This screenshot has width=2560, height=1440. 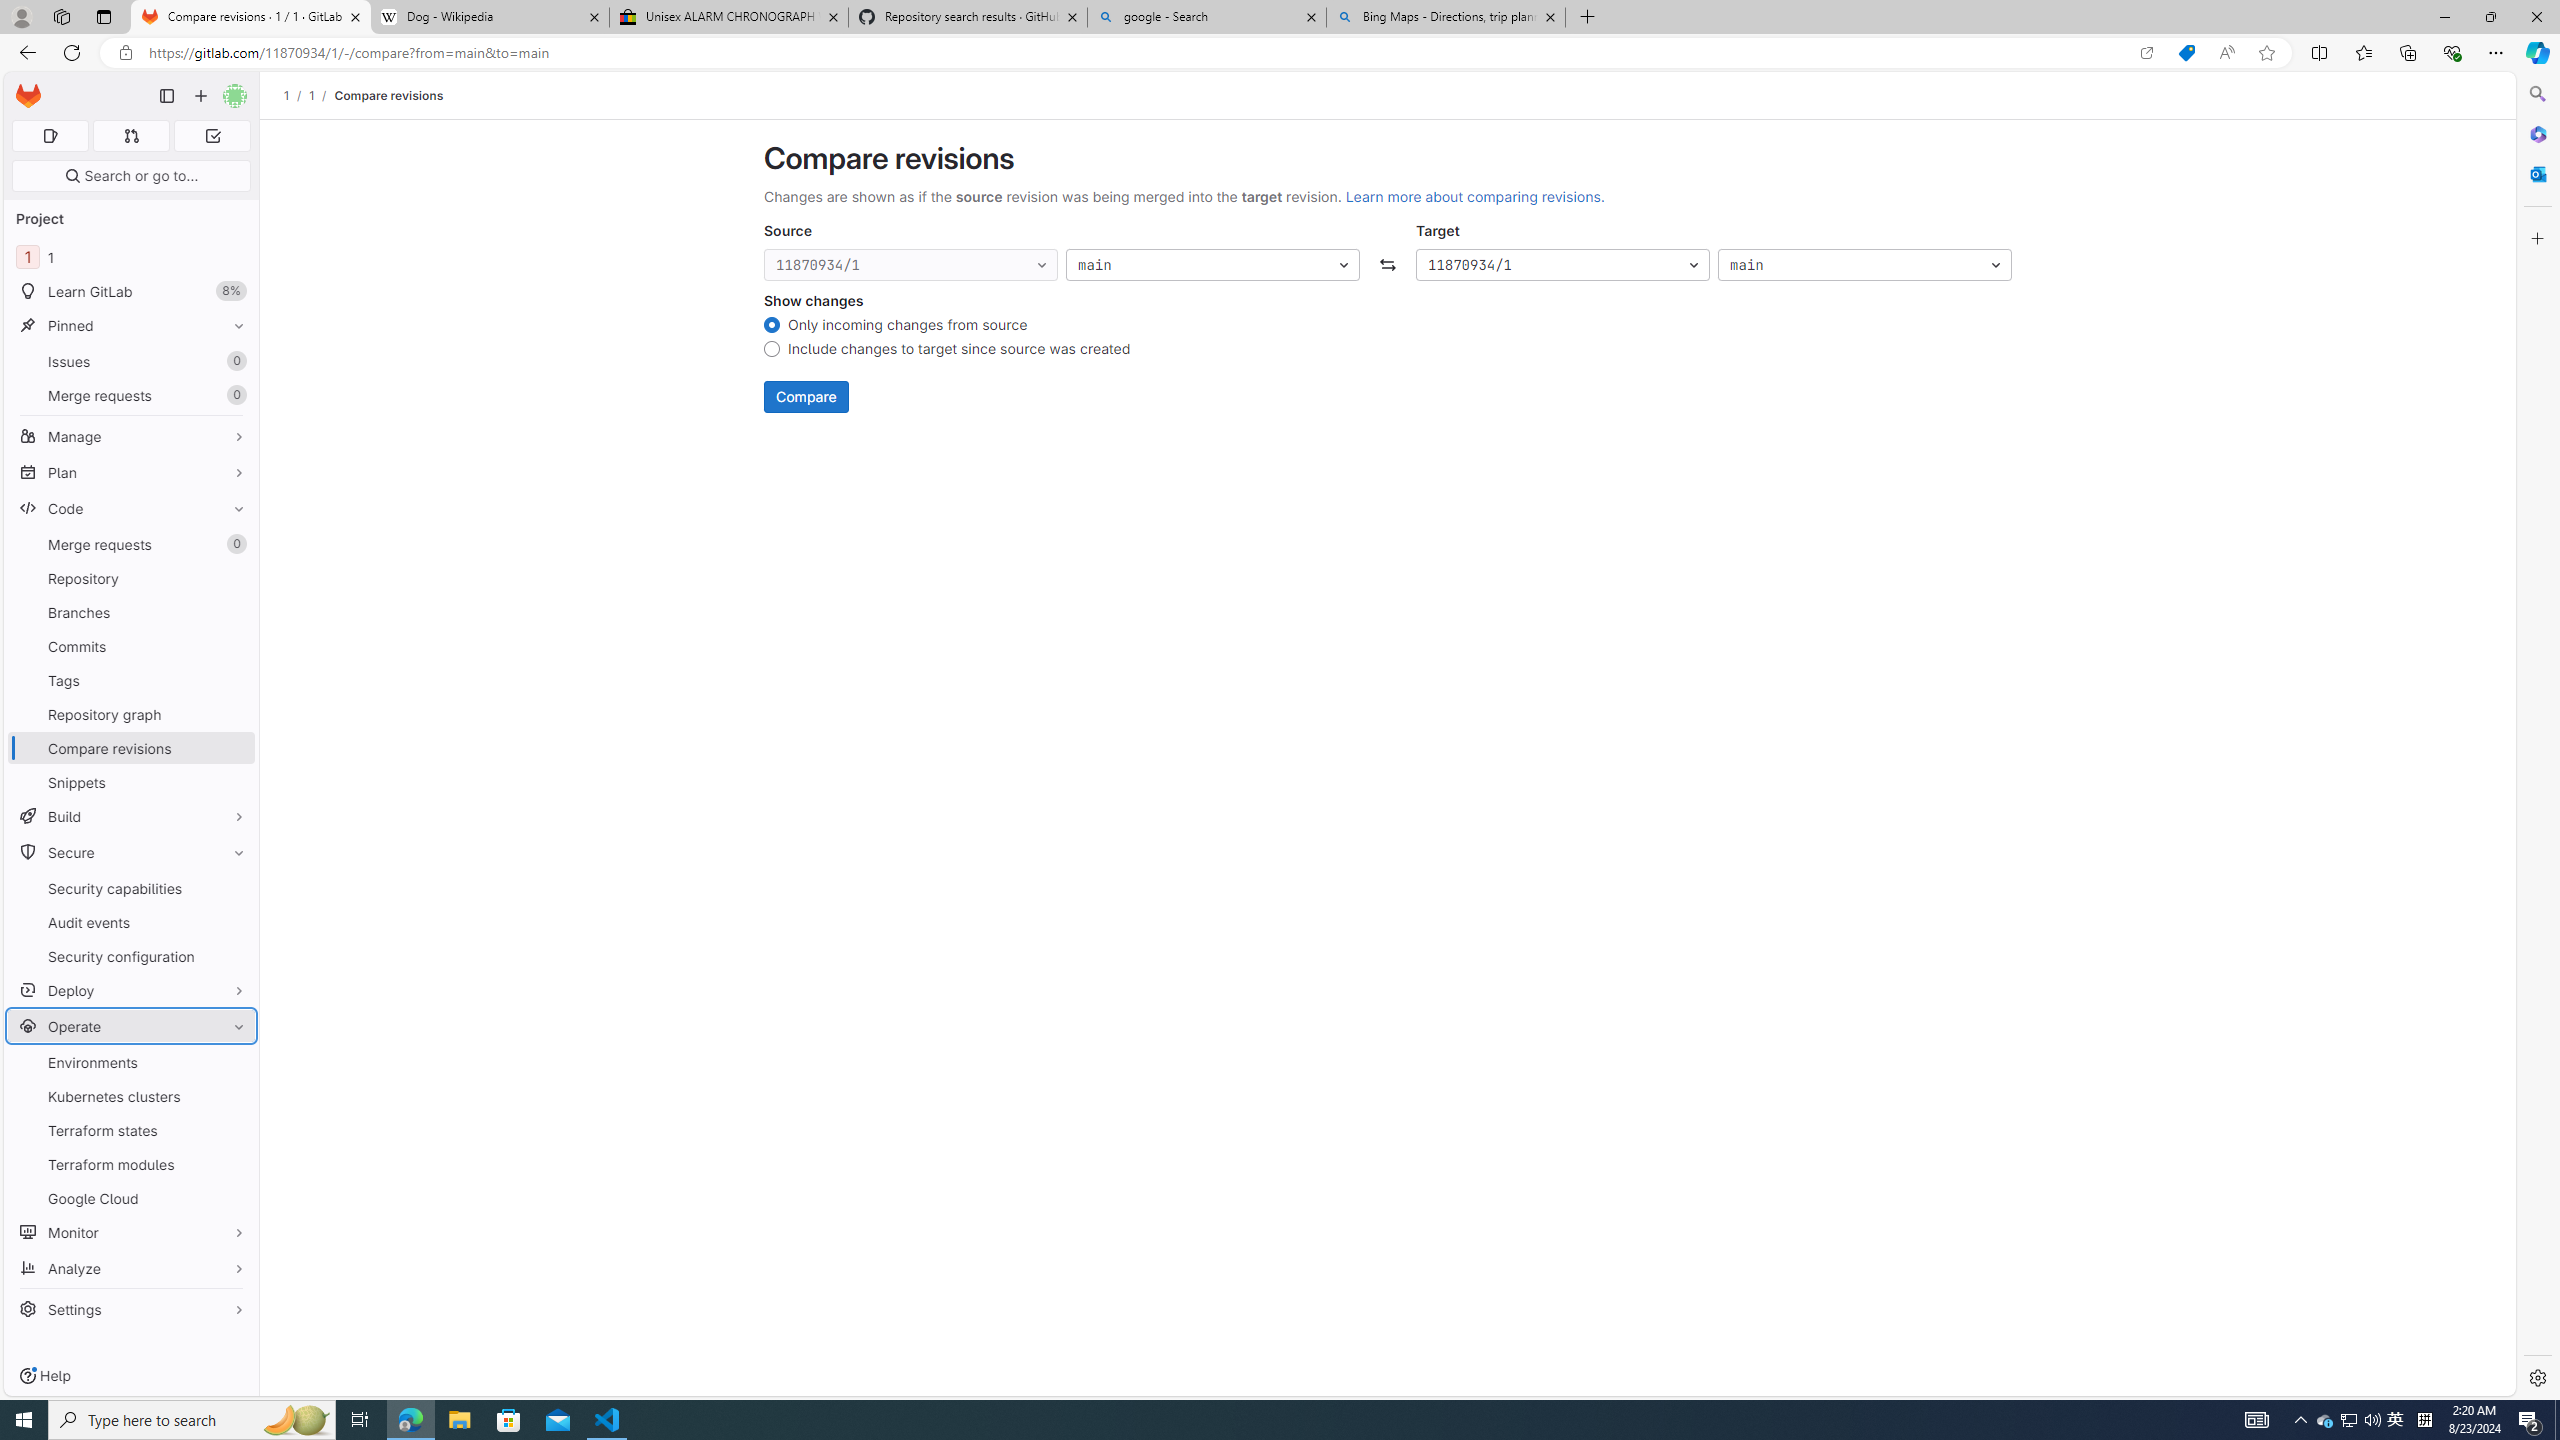 What do you see at coordinates (132, 612) in the screenshot?
I see `Branches` at bounding box center [132, 612].